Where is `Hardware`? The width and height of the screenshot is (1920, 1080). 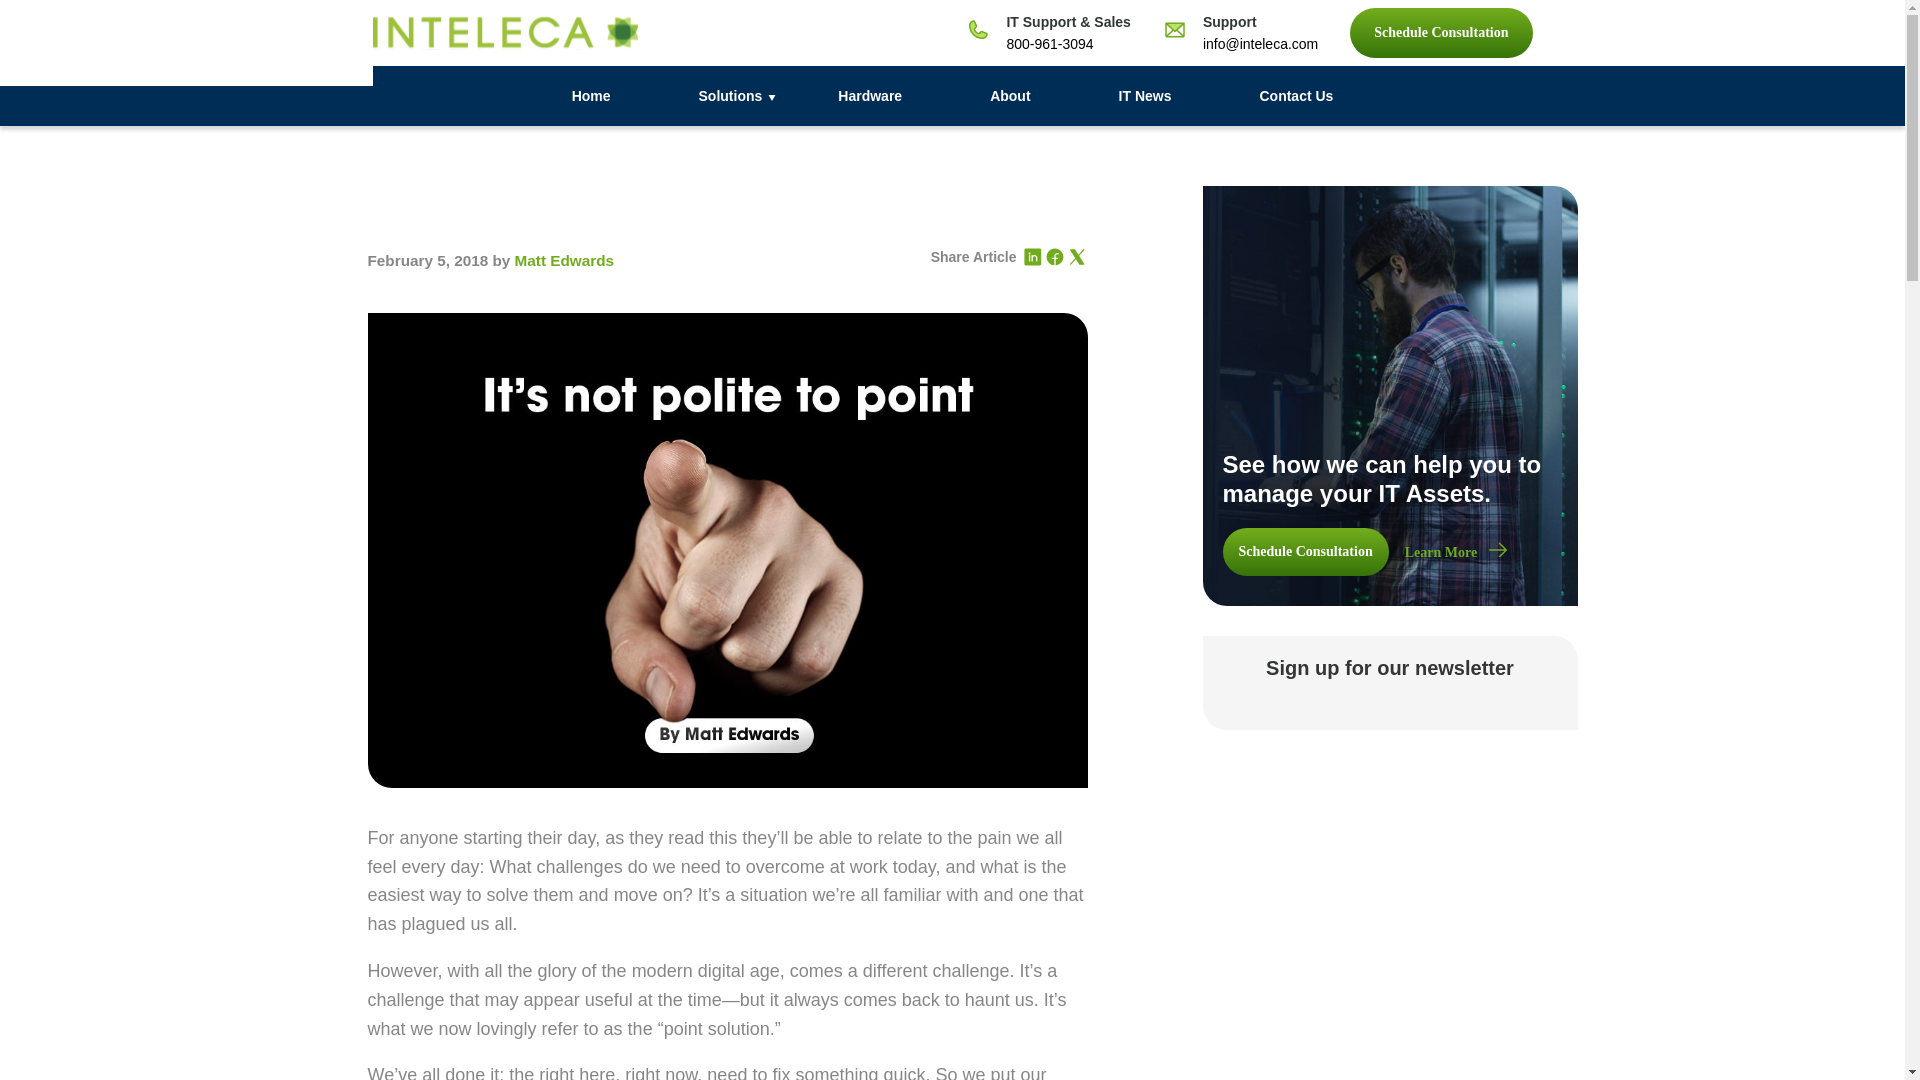
Hardware is located at coordinates (869, 96).